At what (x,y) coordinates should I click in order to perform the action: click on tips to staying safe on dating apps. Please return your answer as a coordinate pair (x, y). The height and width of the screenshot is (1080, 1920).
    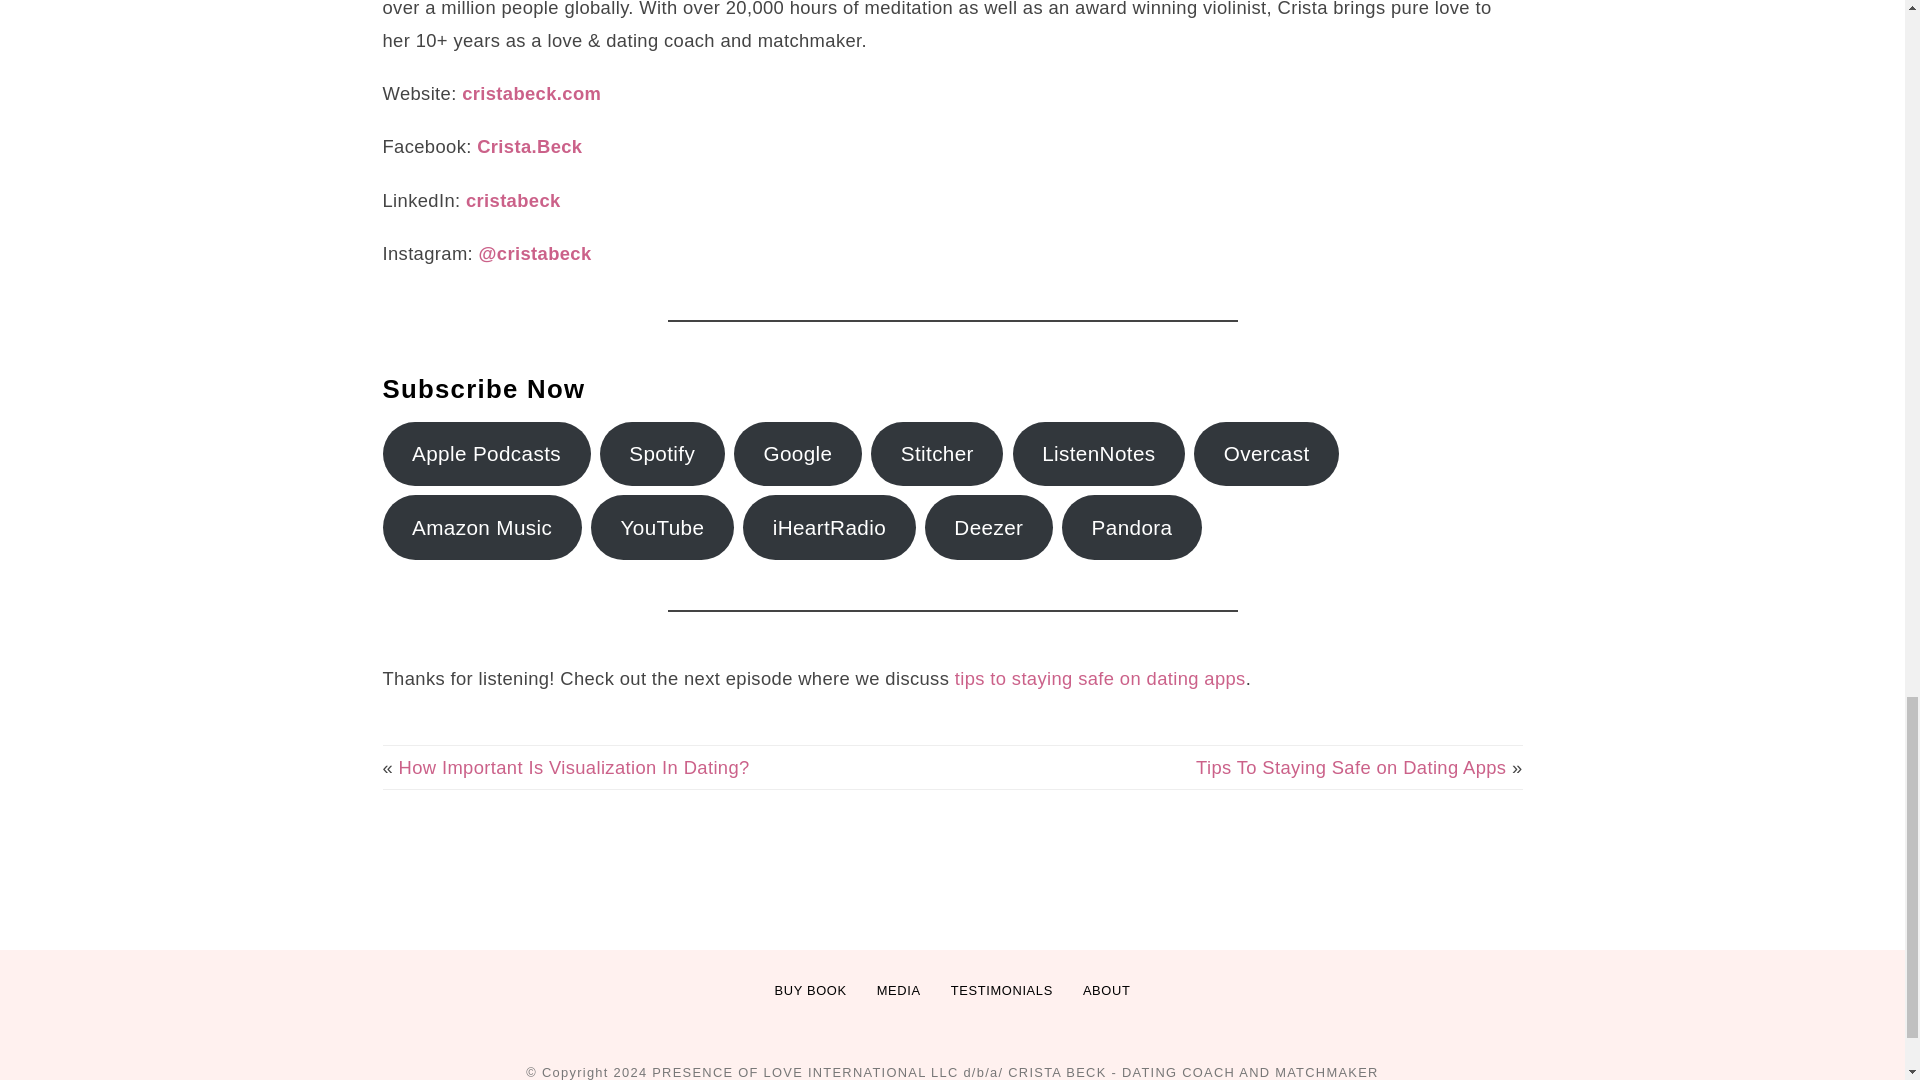
    Looking at the image, I should click on (1096, 678).